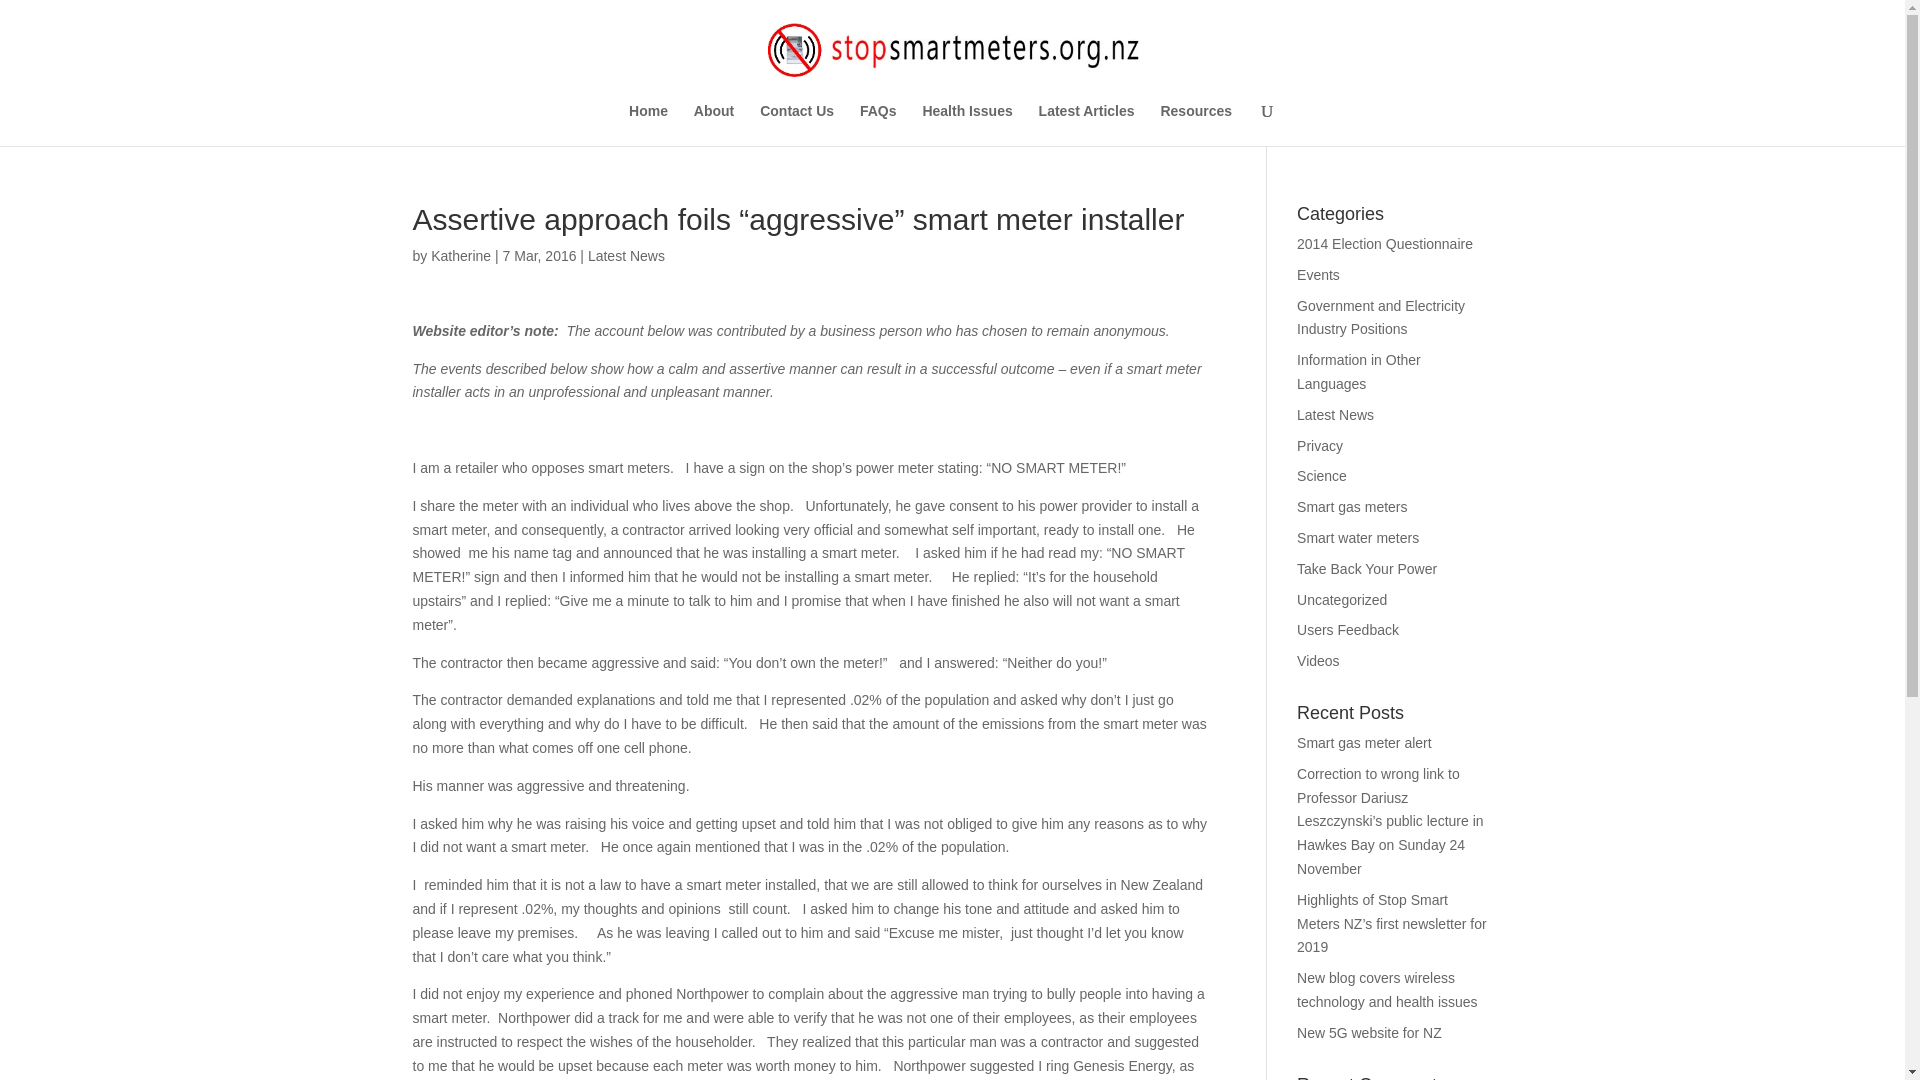 Image resolution: width=1920 pixels, height=1080 pixels. I want to click on Smart gas meters, so click(1352, 506).